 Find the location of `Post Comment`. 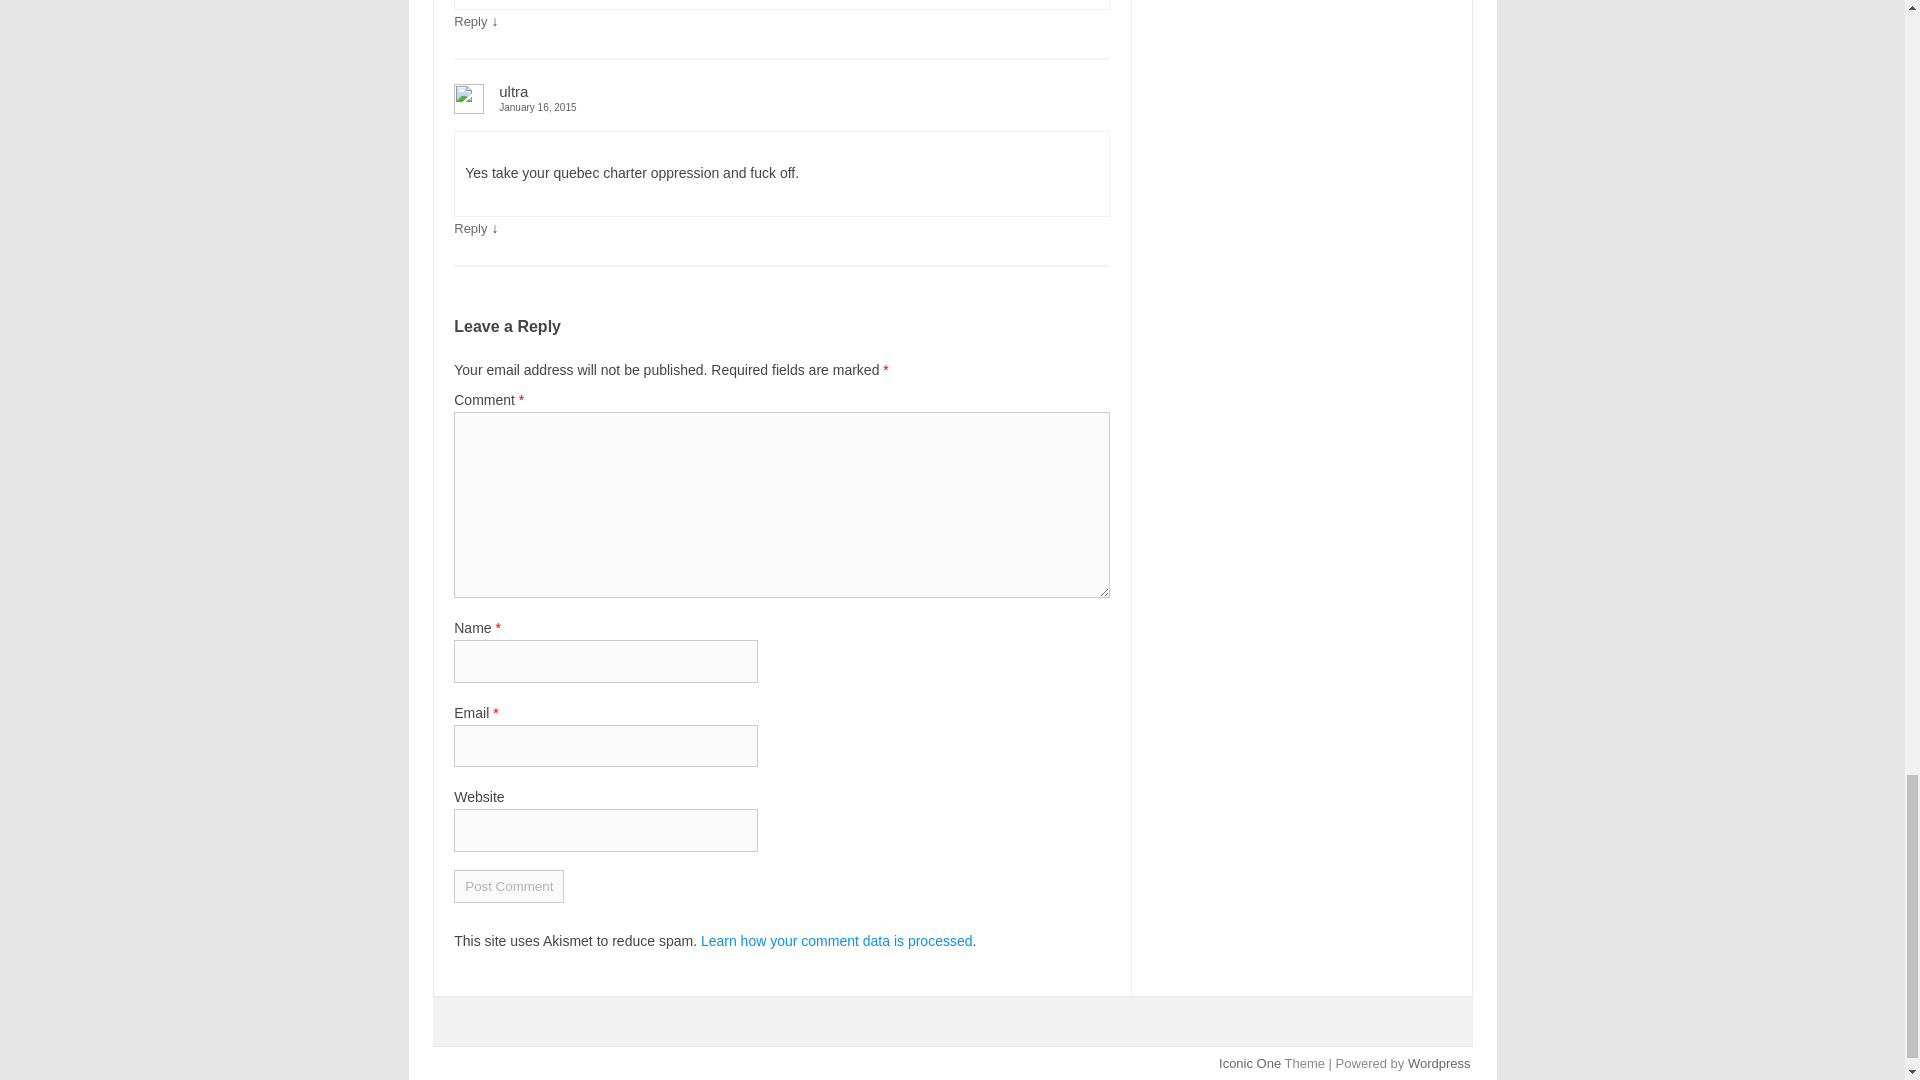

Post Comment is located at coordinates (508, 886).